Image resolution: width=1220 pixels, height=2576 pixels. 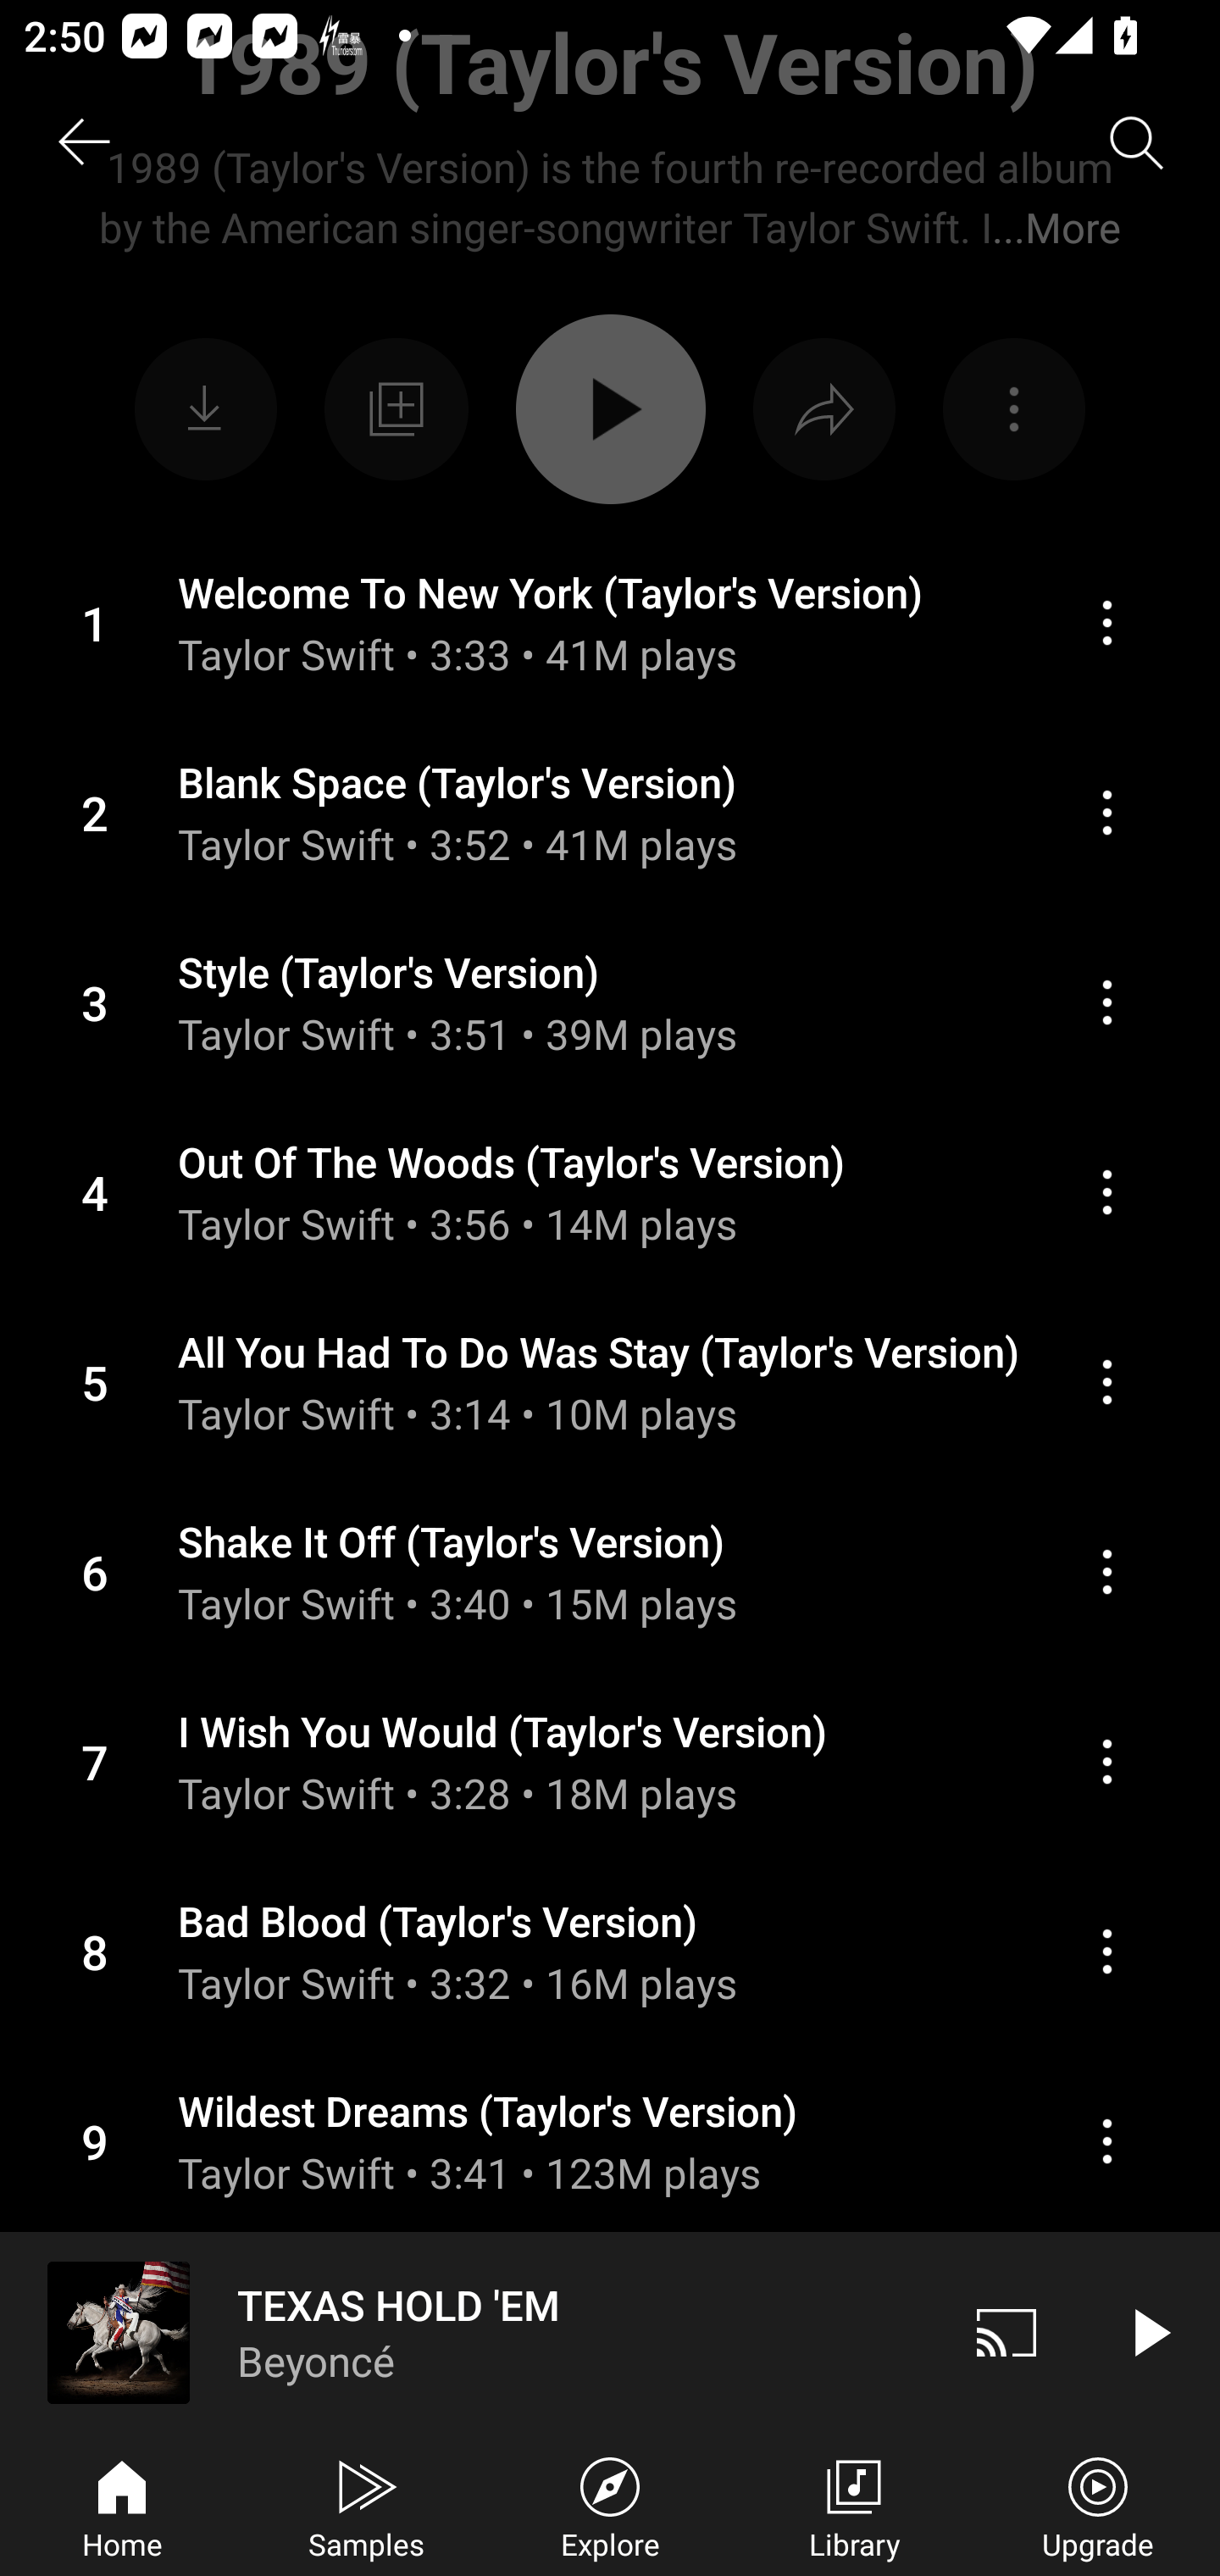 What do you see at coordinates (610, 1951) in the screenshot?
I see `Action menu` at bounding box center [610, 1951].